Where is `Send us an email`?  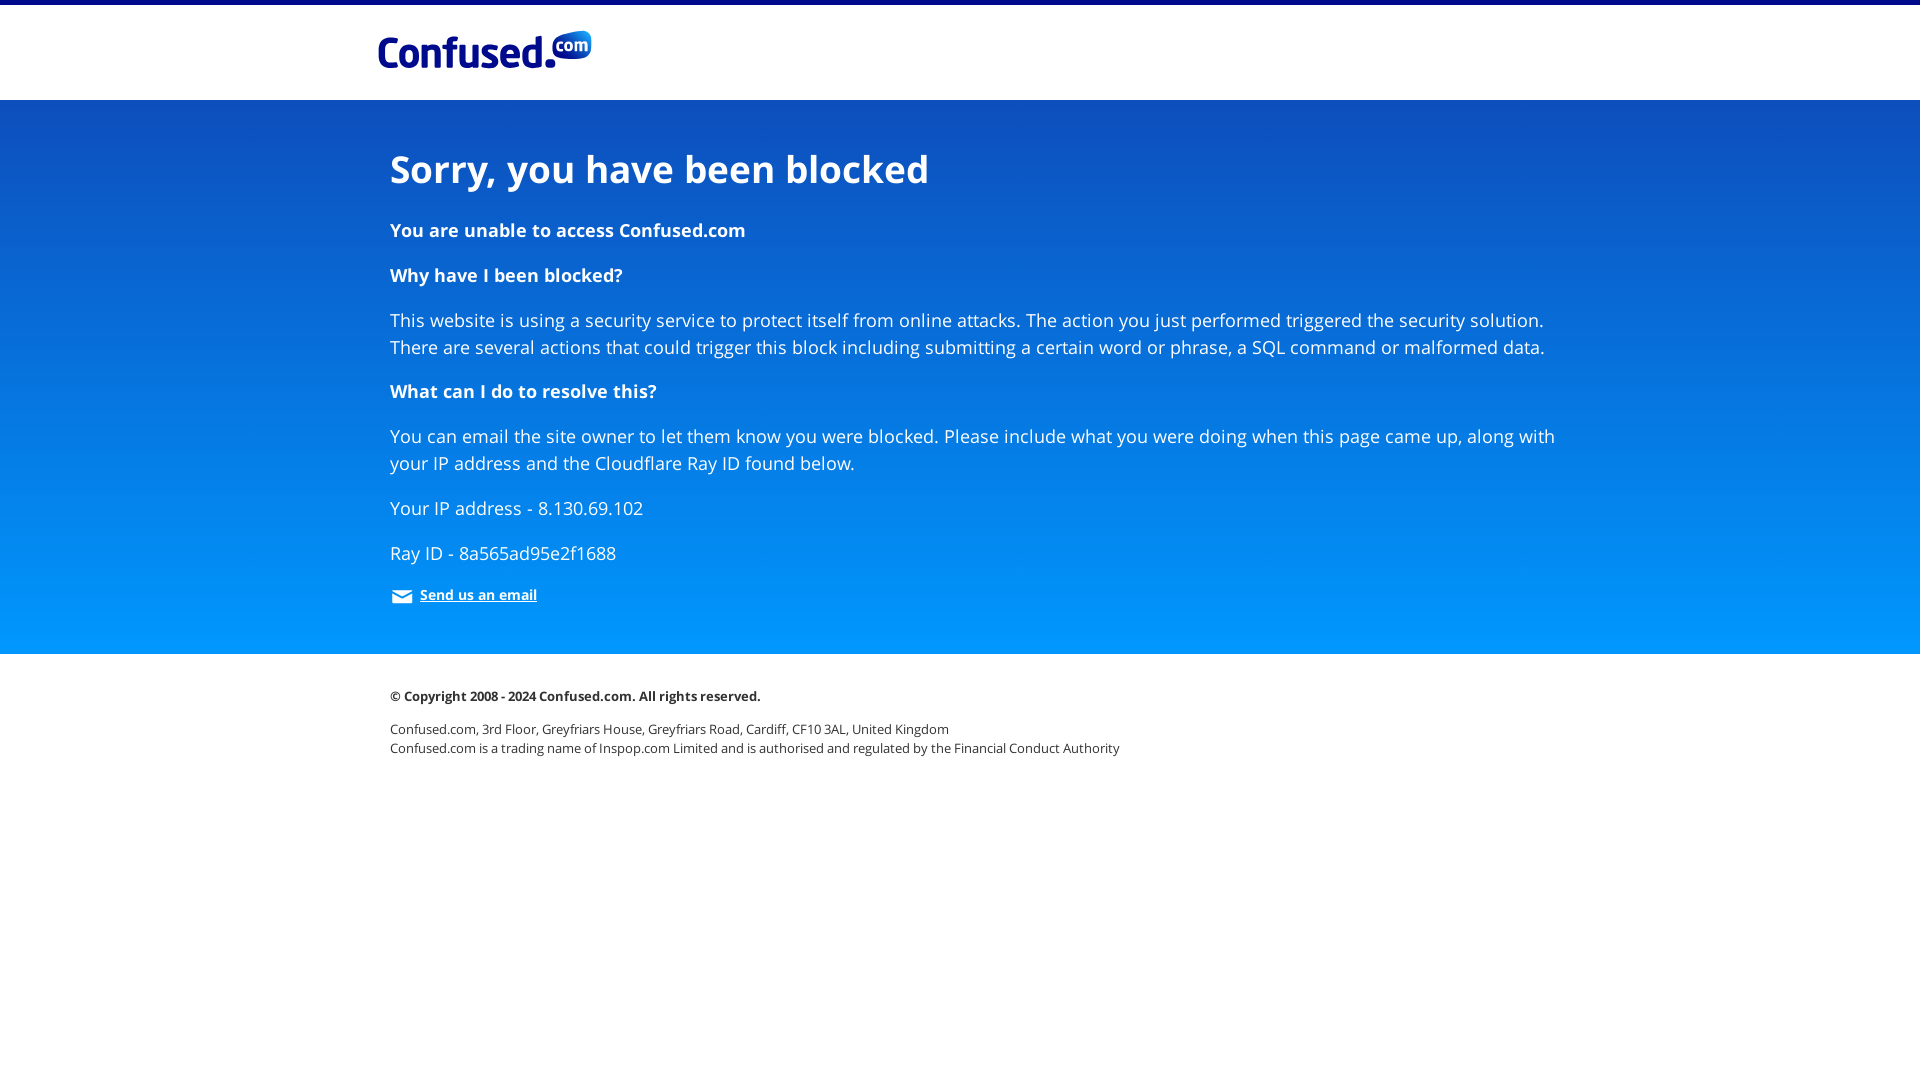
Send us an email is located at coordinates (463, 594).